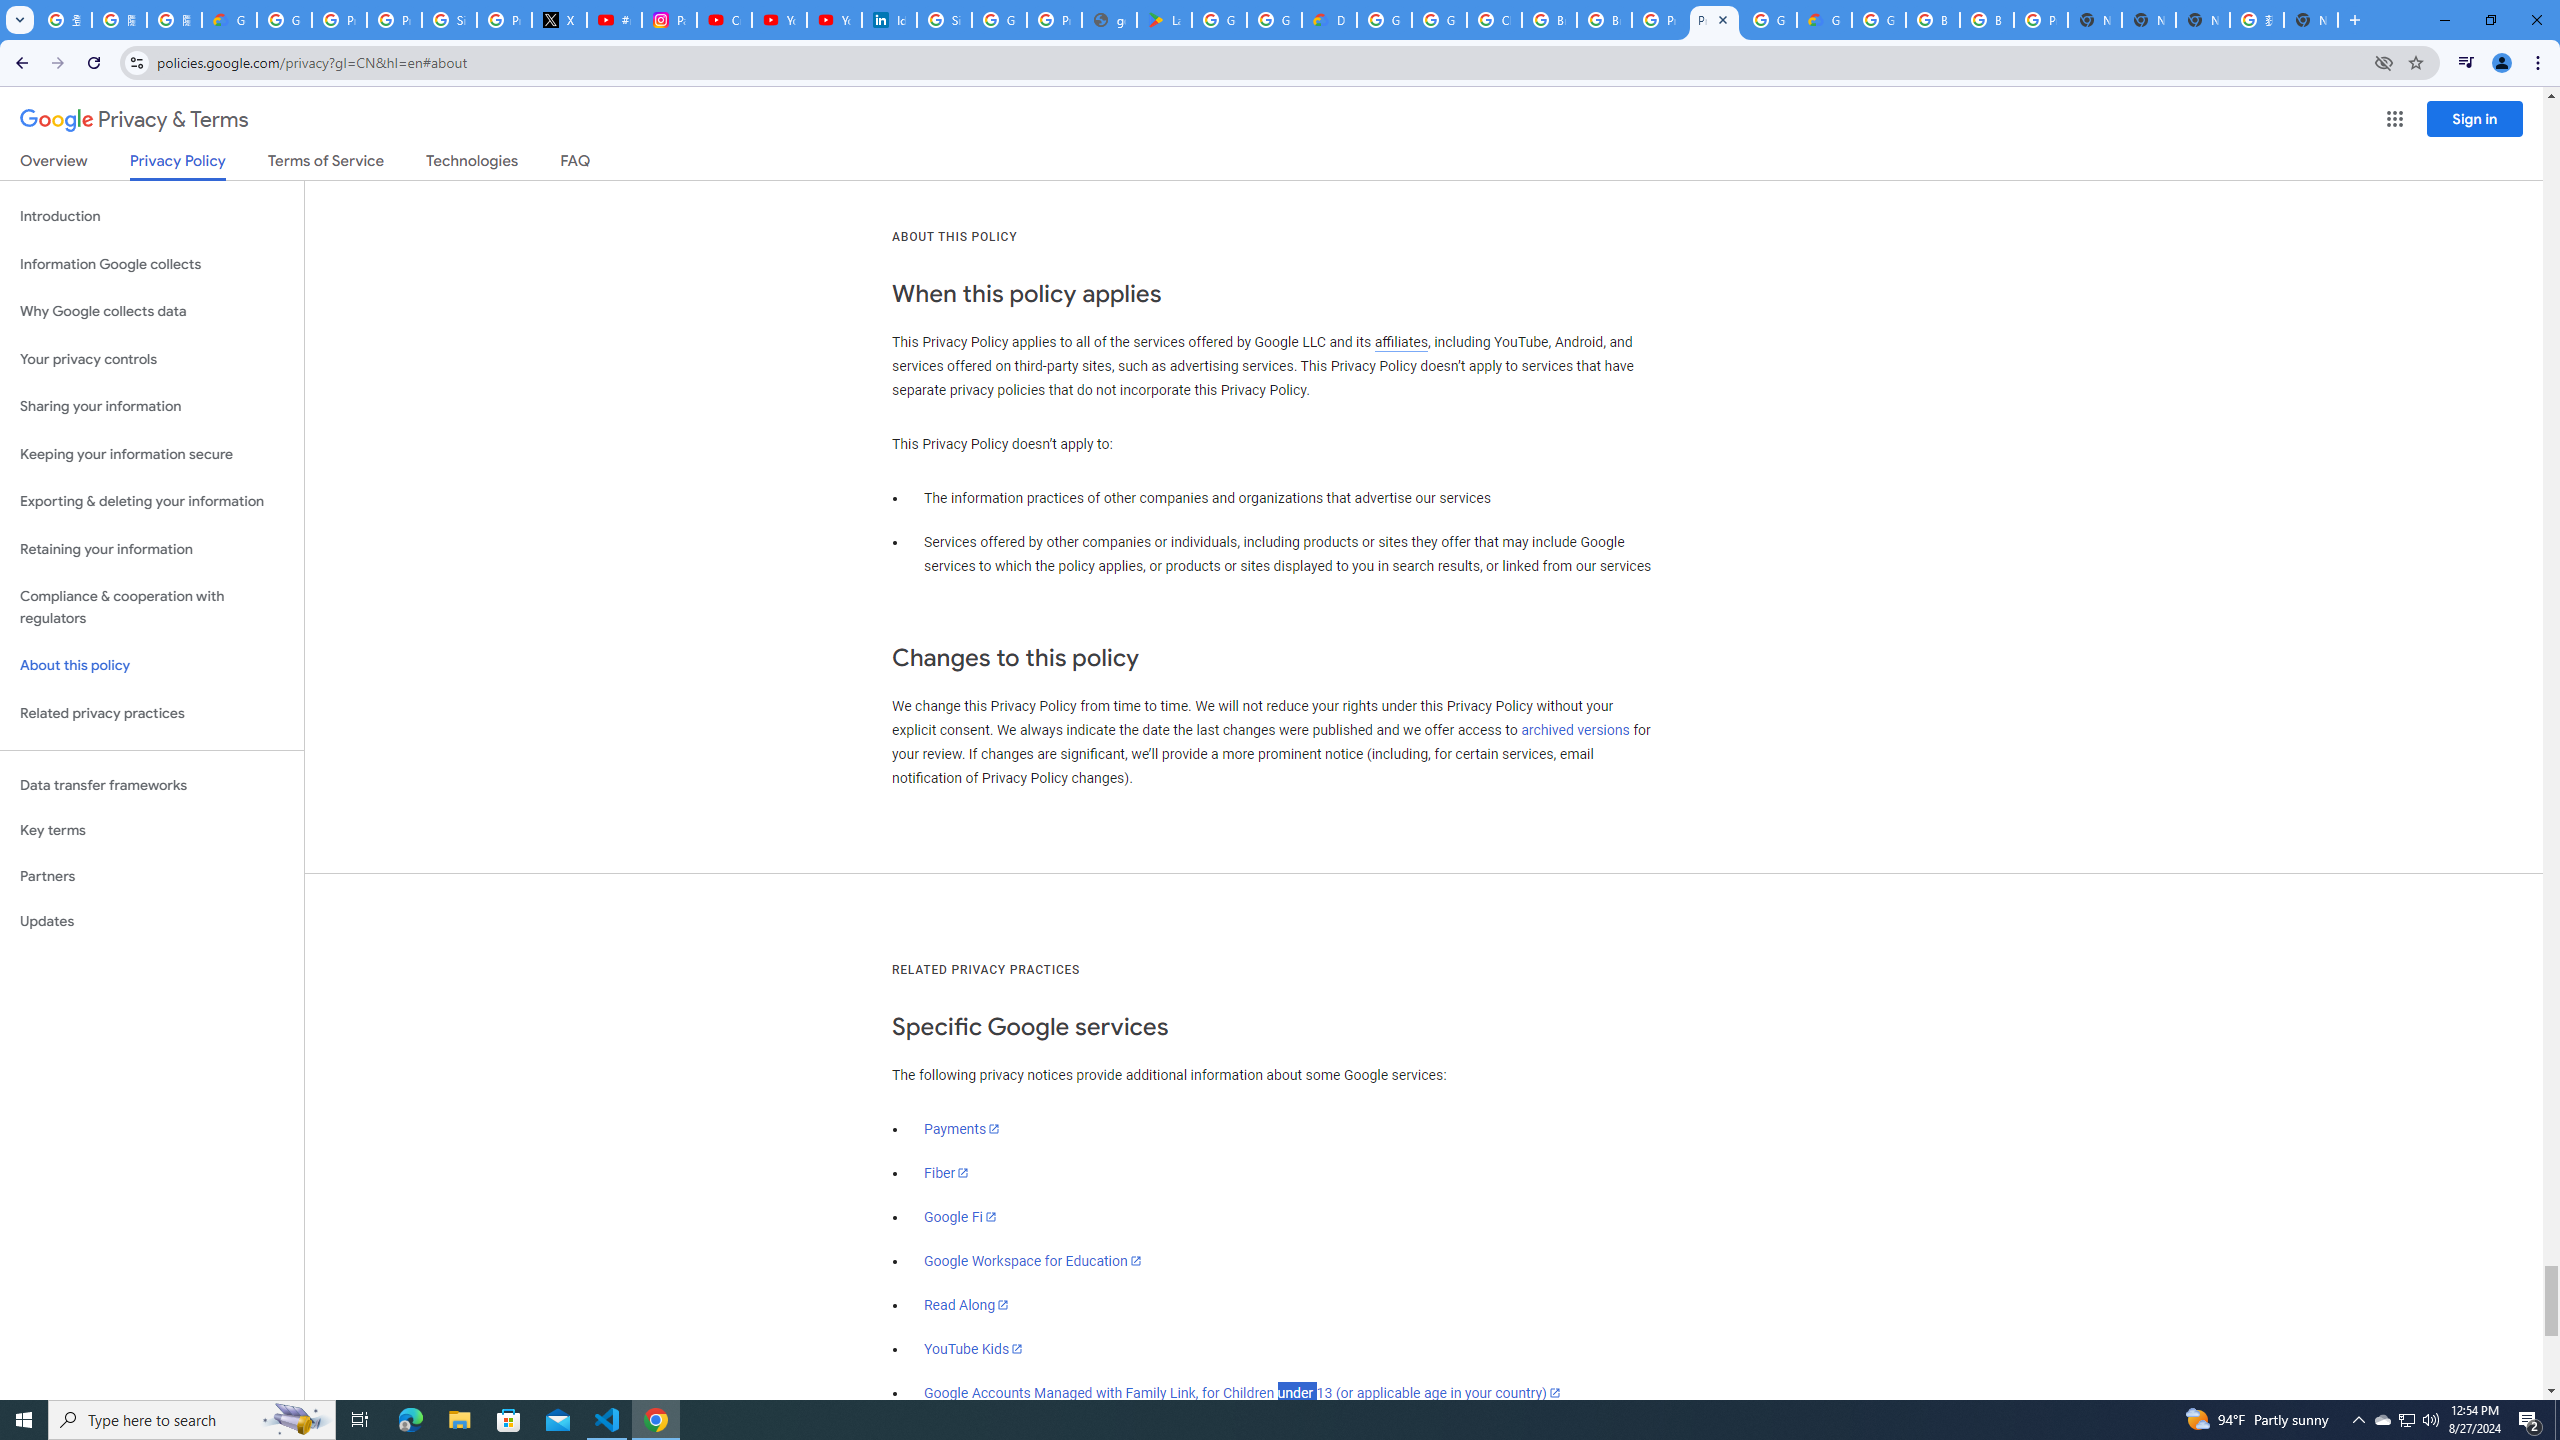 The width and height of the screenshot is (2560, 1440). What do you see at coordinates (834, 20) in the screenshot?
I see `YouTube Culture & Trends - YouTube Top 10, 2021` at bounding box center [834, 20].